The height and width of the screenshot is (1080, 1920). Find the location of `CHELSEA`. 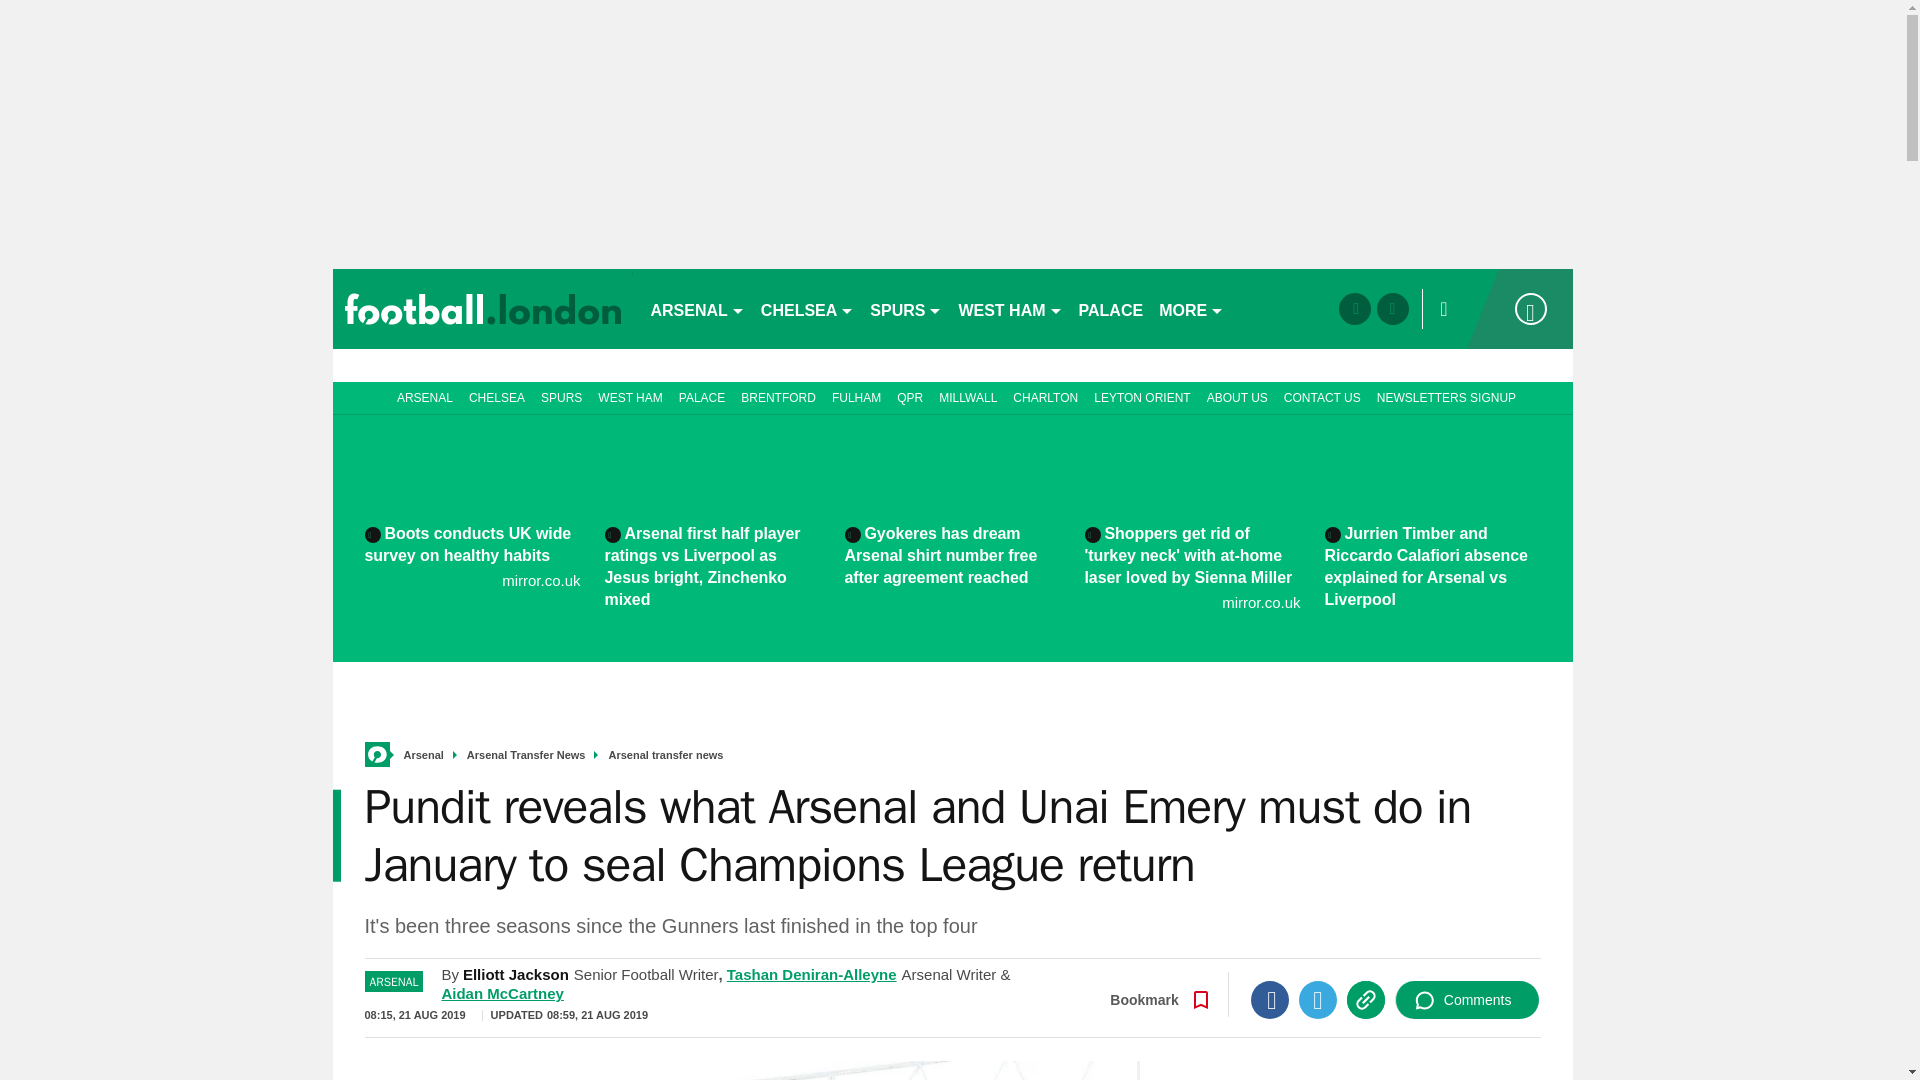

CHELSEA is located at coordinates (807, 308).